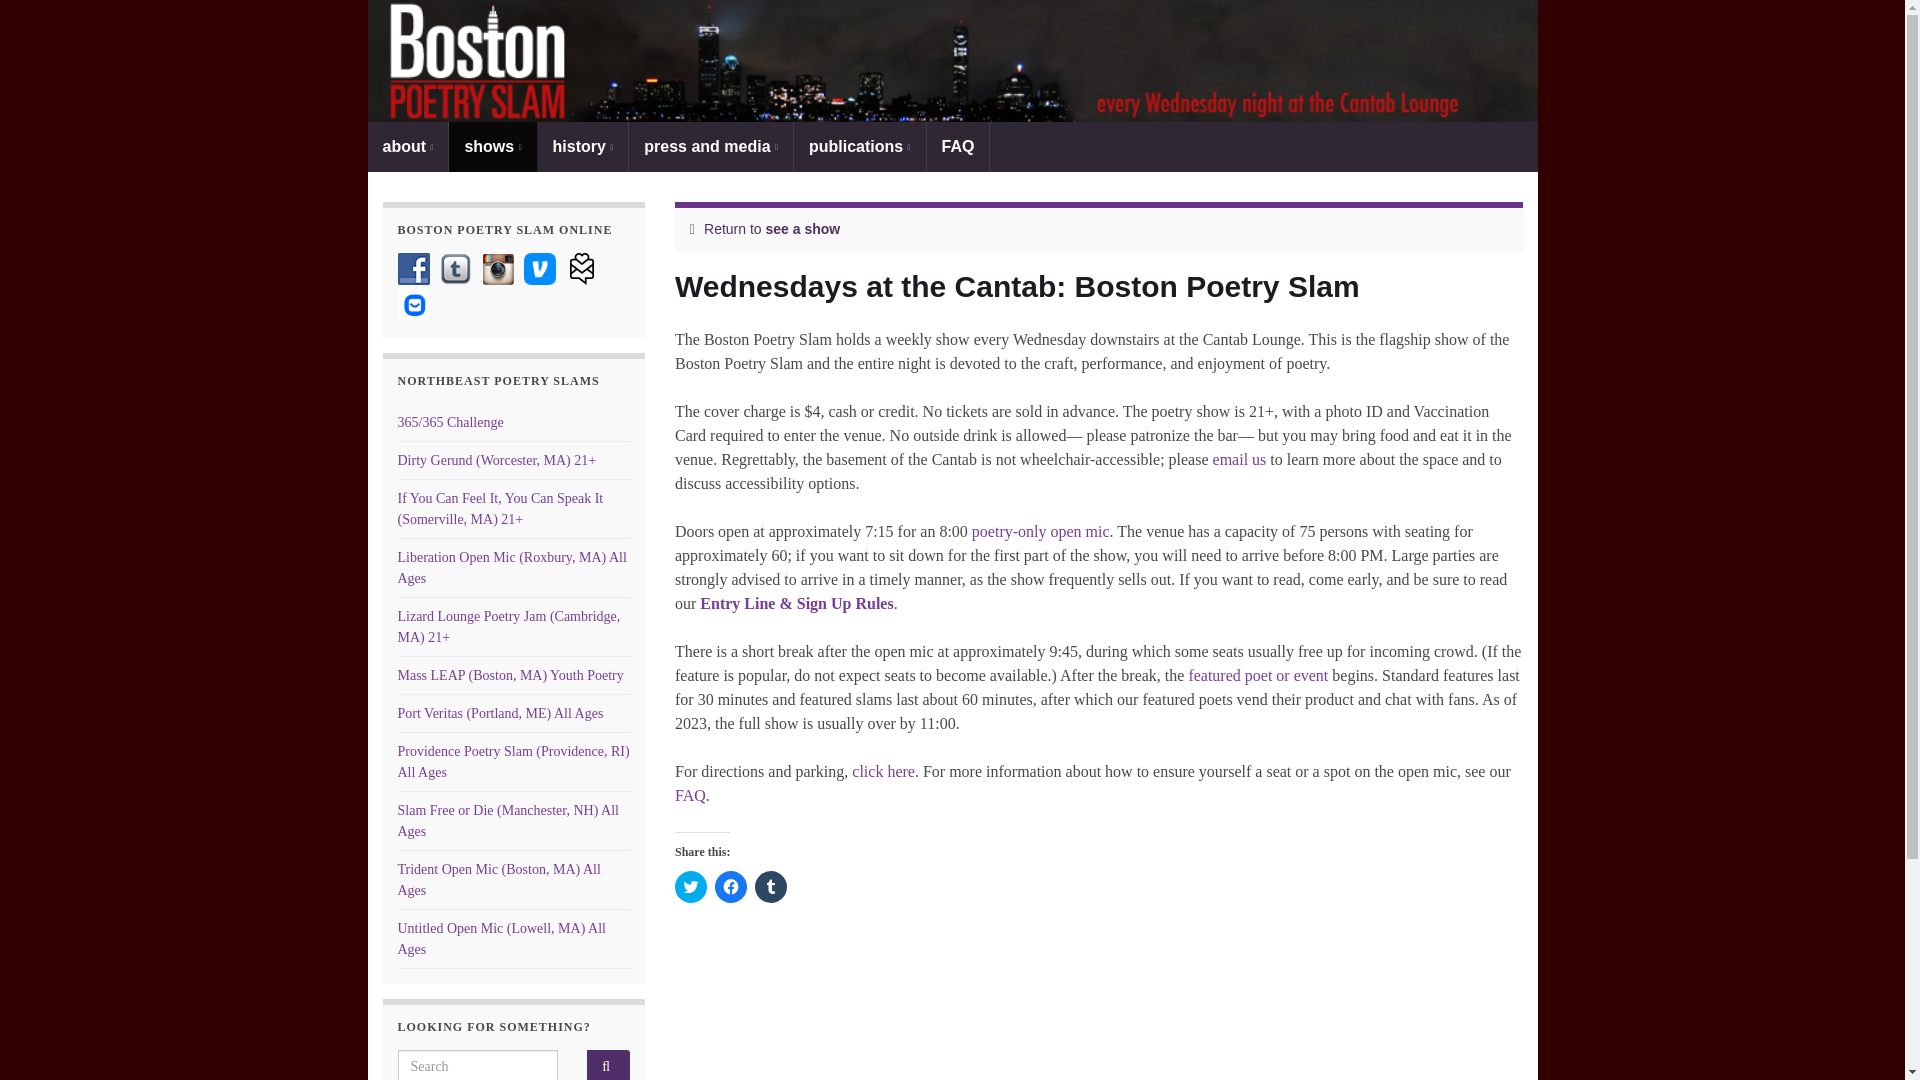 The width and height of the screenshot is (1920, 1080). What do you see at coordinates (690, 886) in the screenshot?
I see `Click to share on Twitter` at bounding box center [690, 886].